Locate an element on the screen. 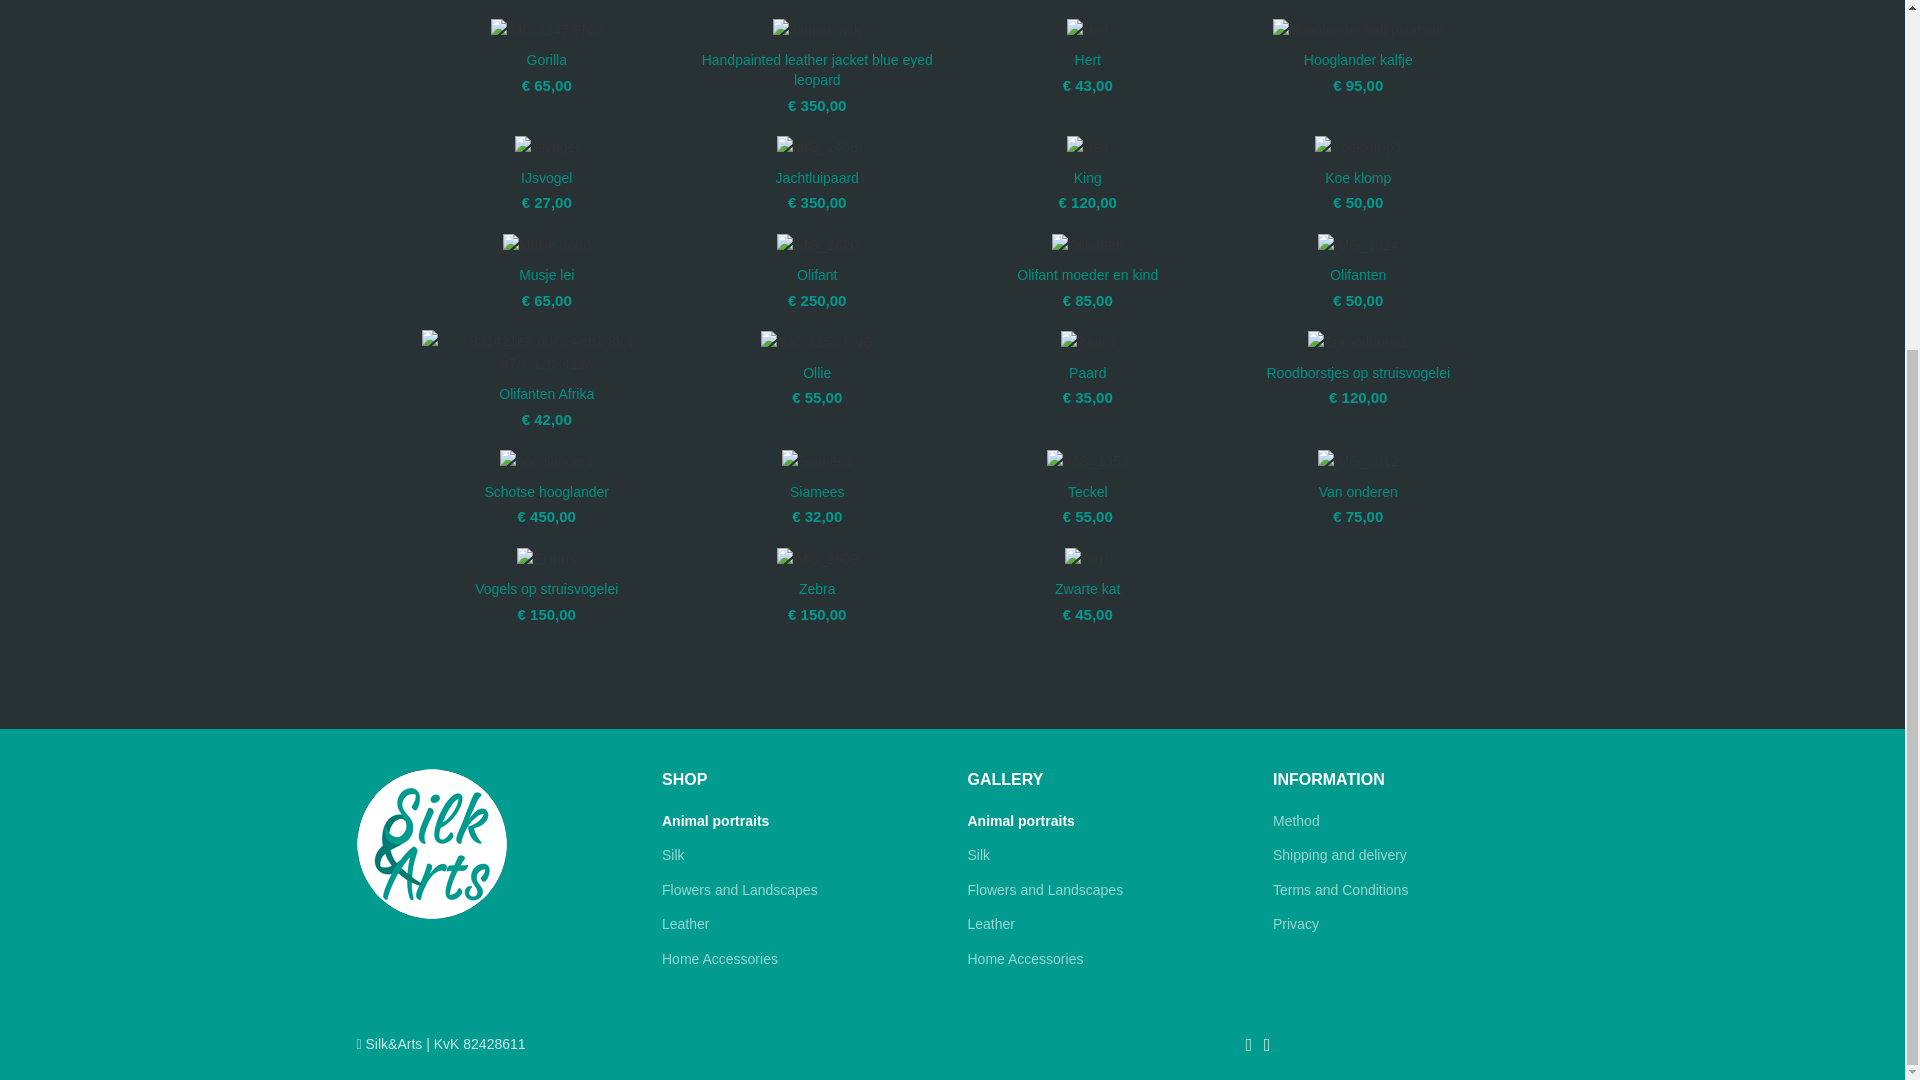 The height and width of the screenshot is (1080, 1920). Jaguar jack is located at coordinates (816, 30).